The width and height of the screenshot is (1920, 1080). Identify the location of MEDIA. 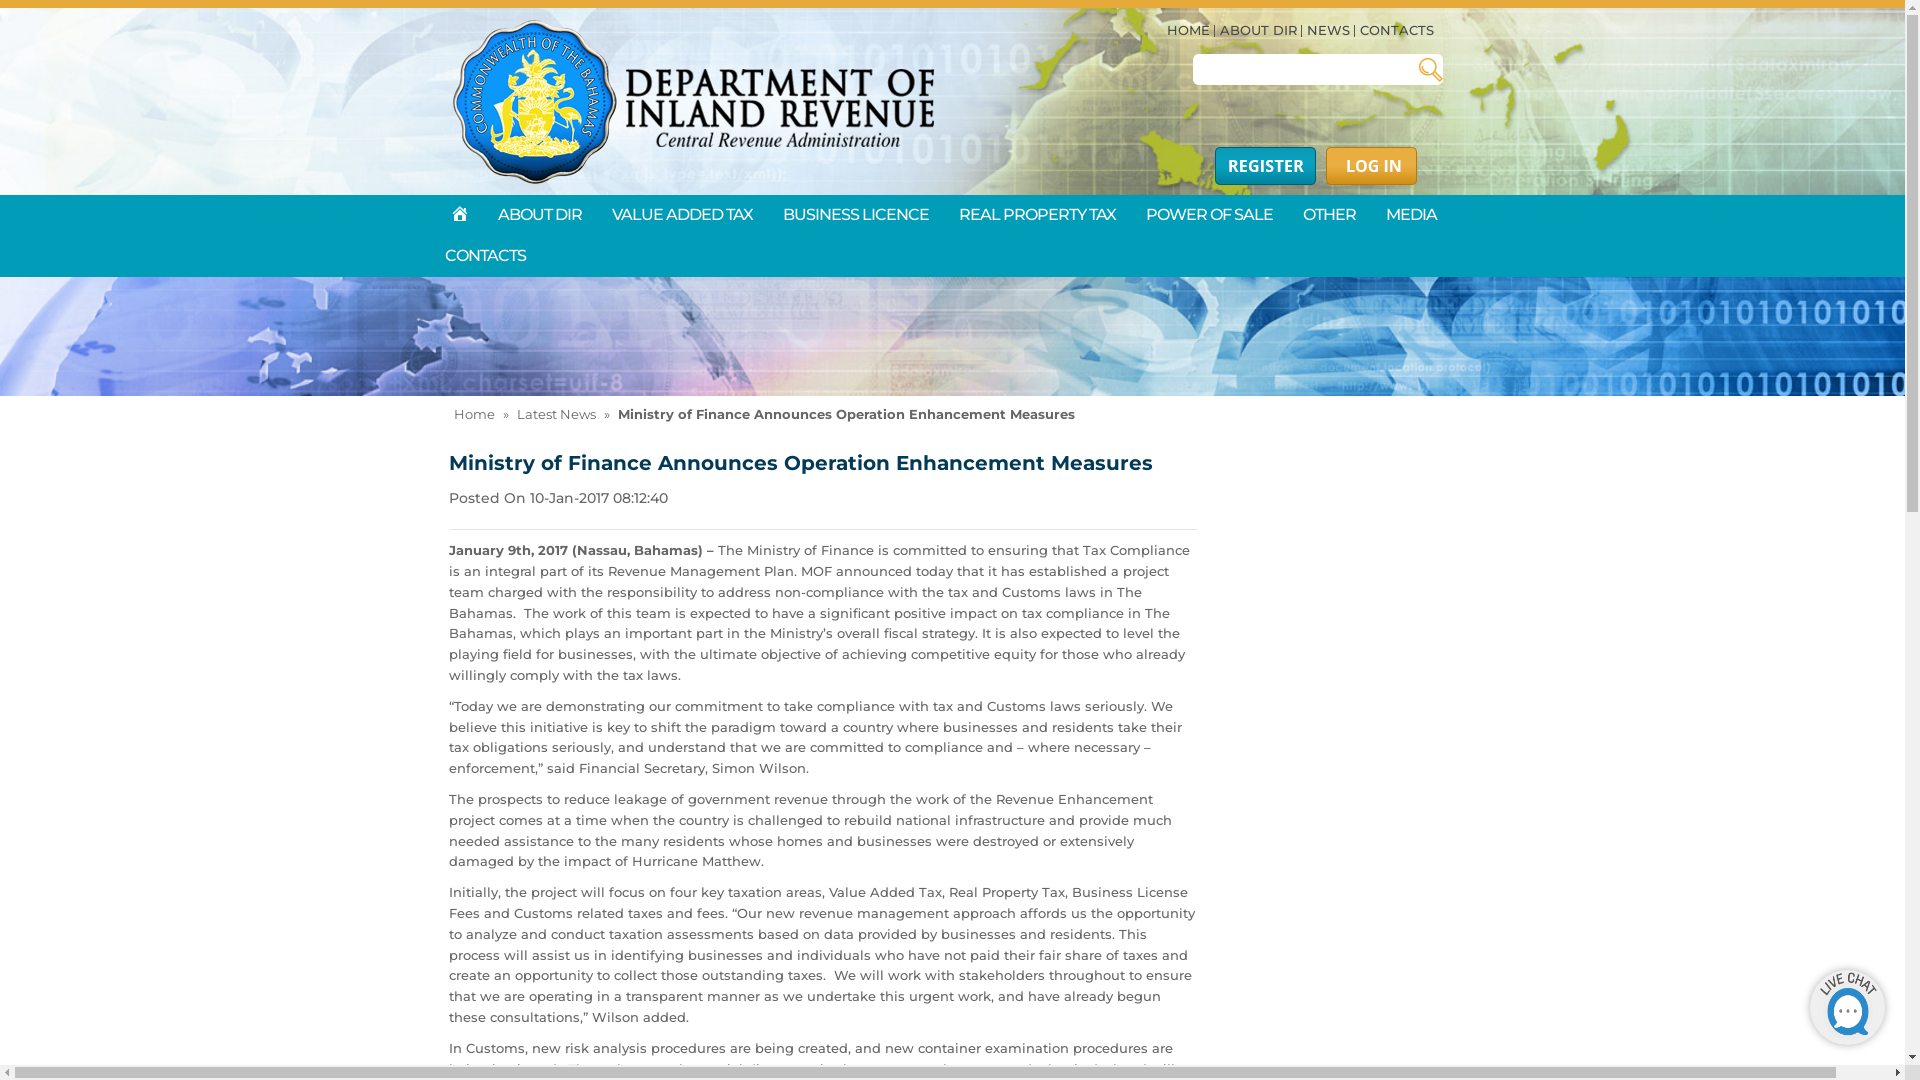
(1412, 216).